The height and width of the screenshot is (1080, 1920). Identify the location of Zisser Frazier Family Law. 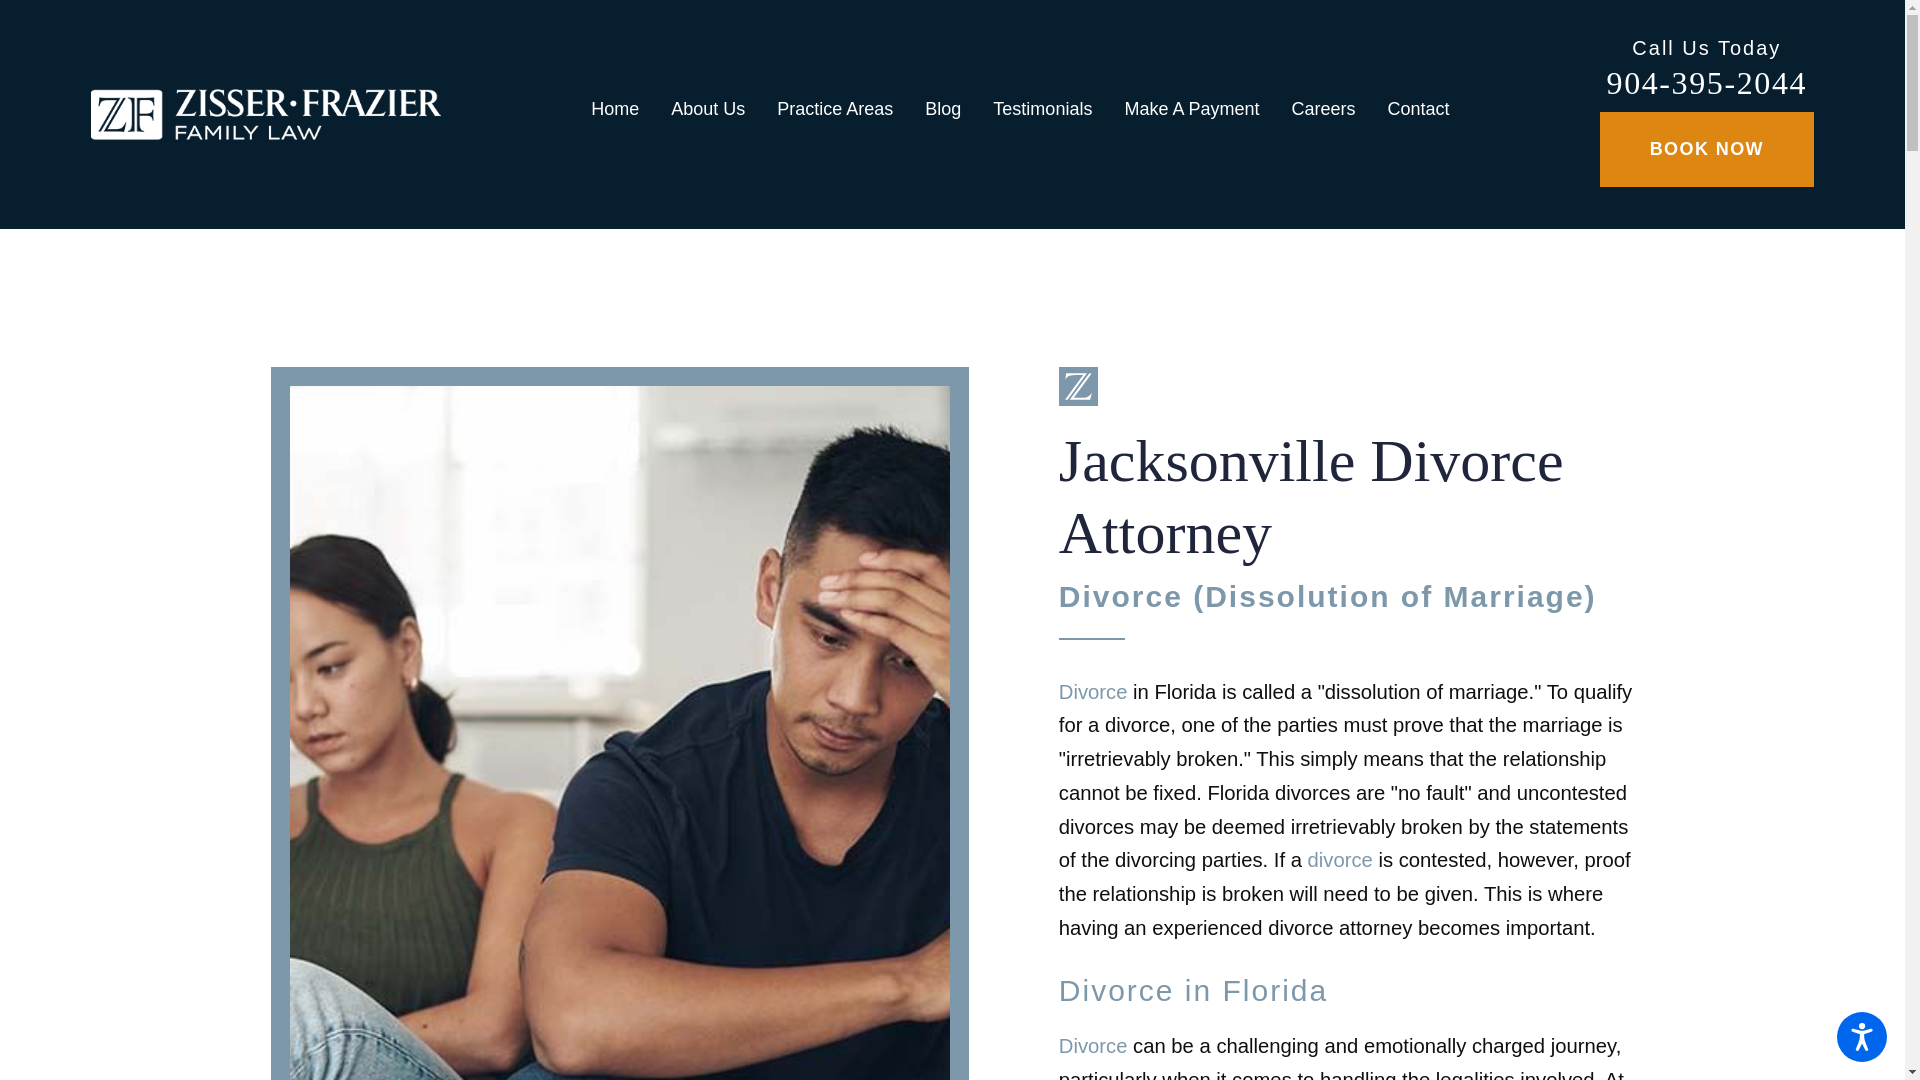
(266, 114).